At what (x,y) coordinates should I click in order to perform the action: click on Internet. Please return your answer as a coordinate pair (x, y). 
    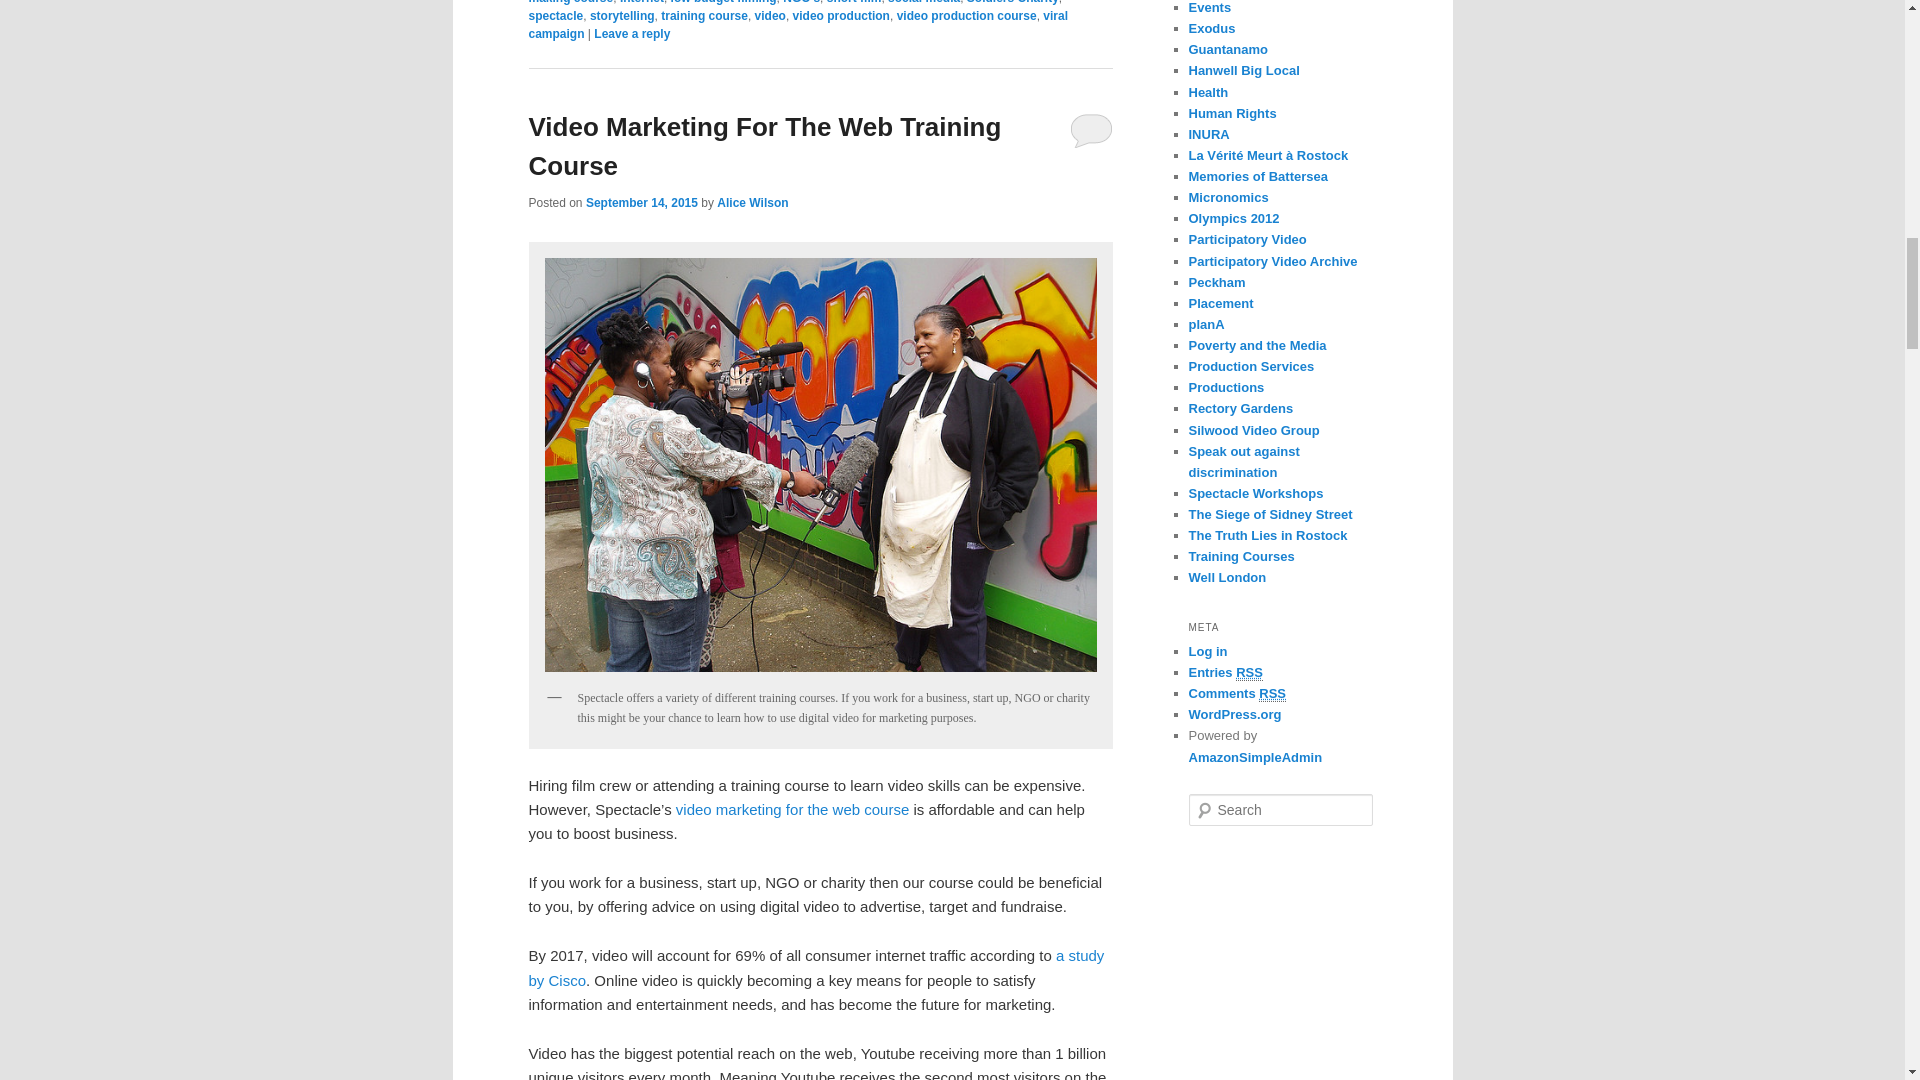
    Looking at the image, I should click on (642, 2).